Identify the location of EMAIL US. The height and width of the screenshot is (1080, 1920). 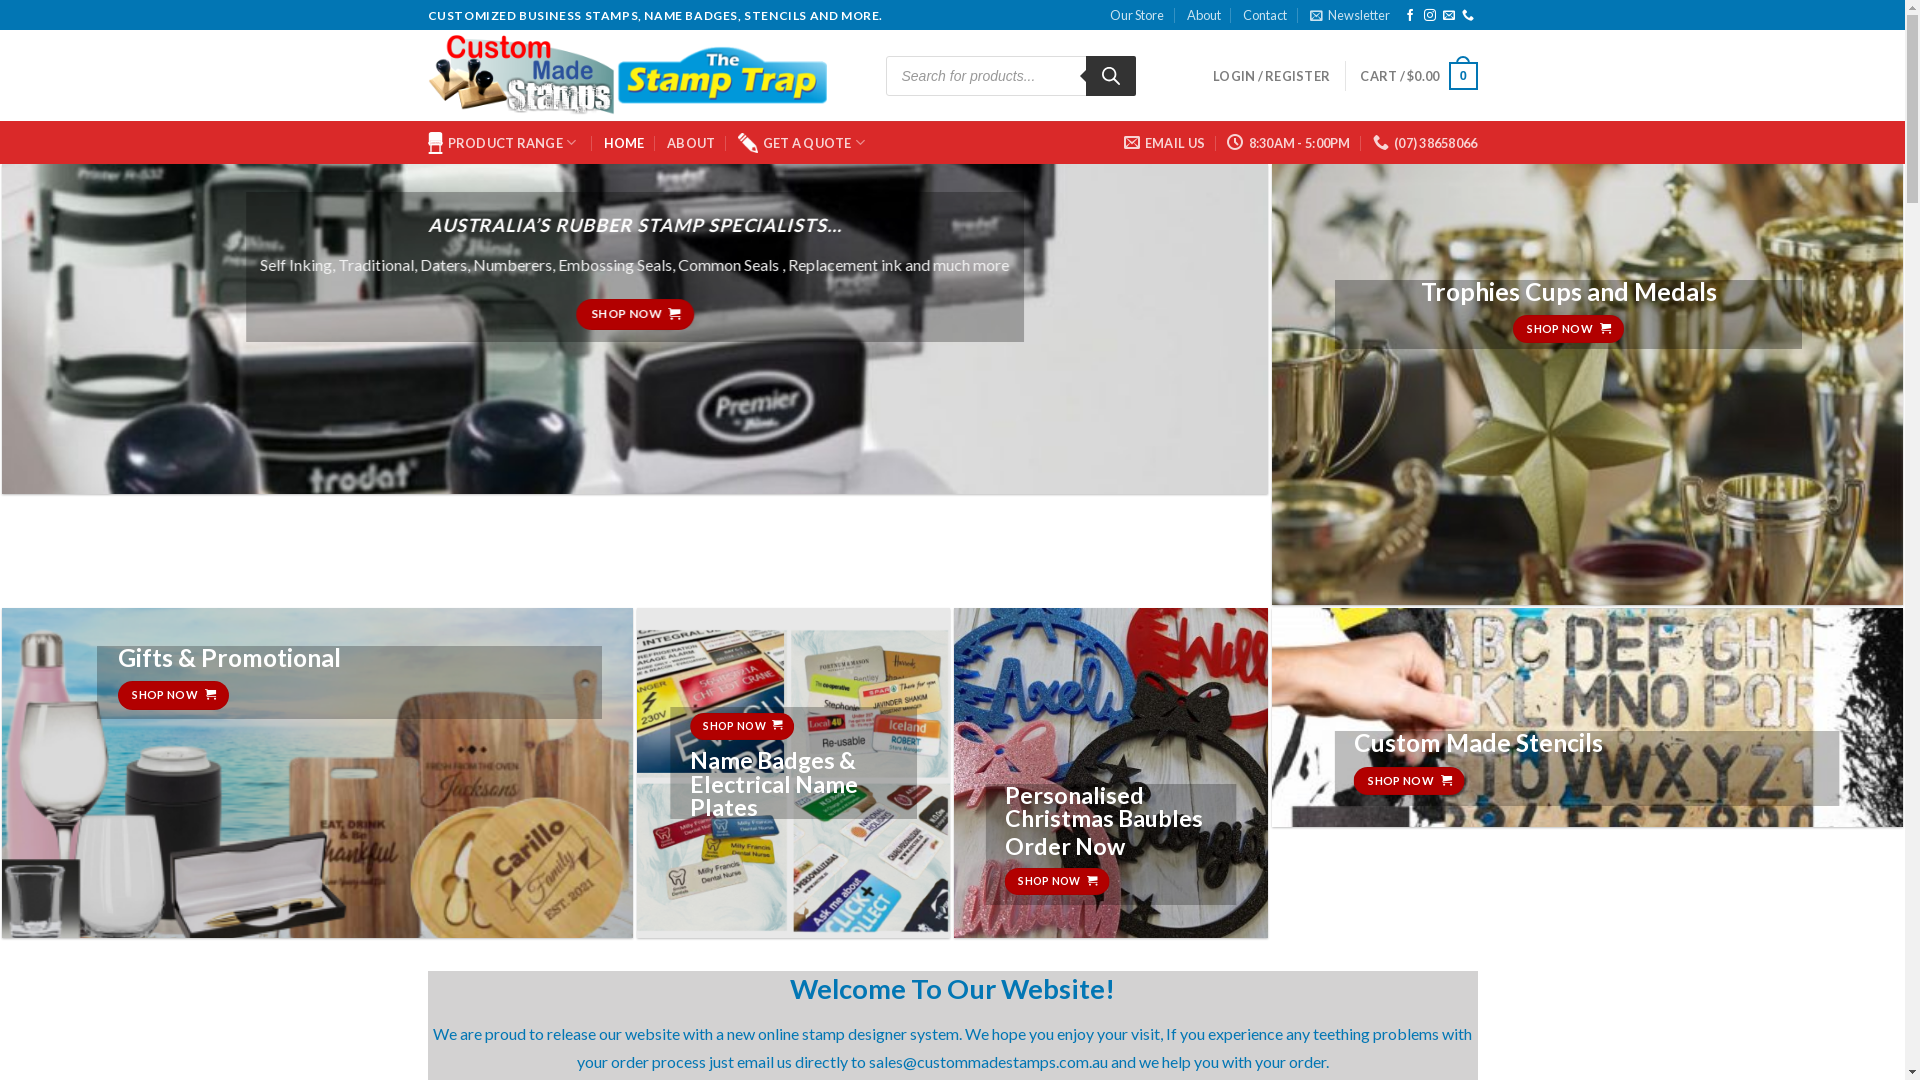
(1164, 143).